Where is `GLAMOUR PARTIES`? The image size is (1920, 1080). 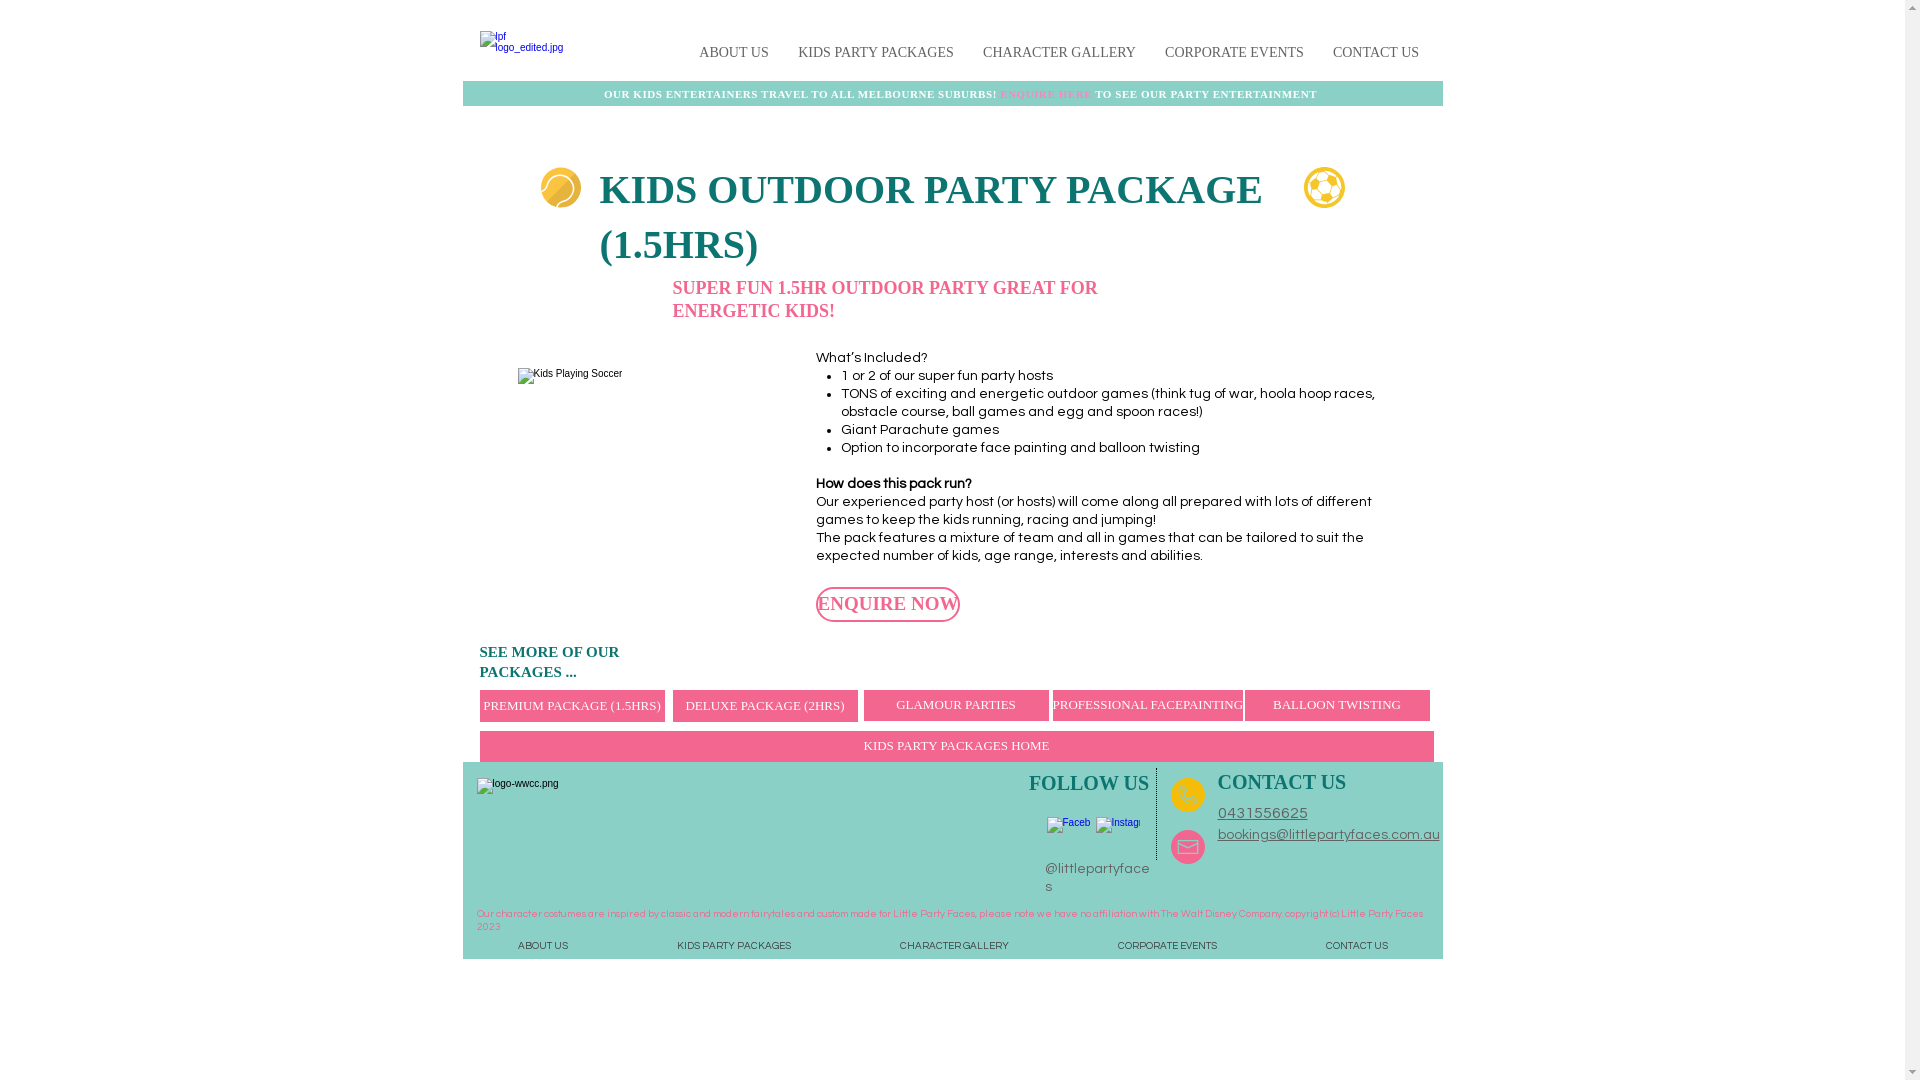 GLAMOUR PARTIES is located at coordinates (956, 706).